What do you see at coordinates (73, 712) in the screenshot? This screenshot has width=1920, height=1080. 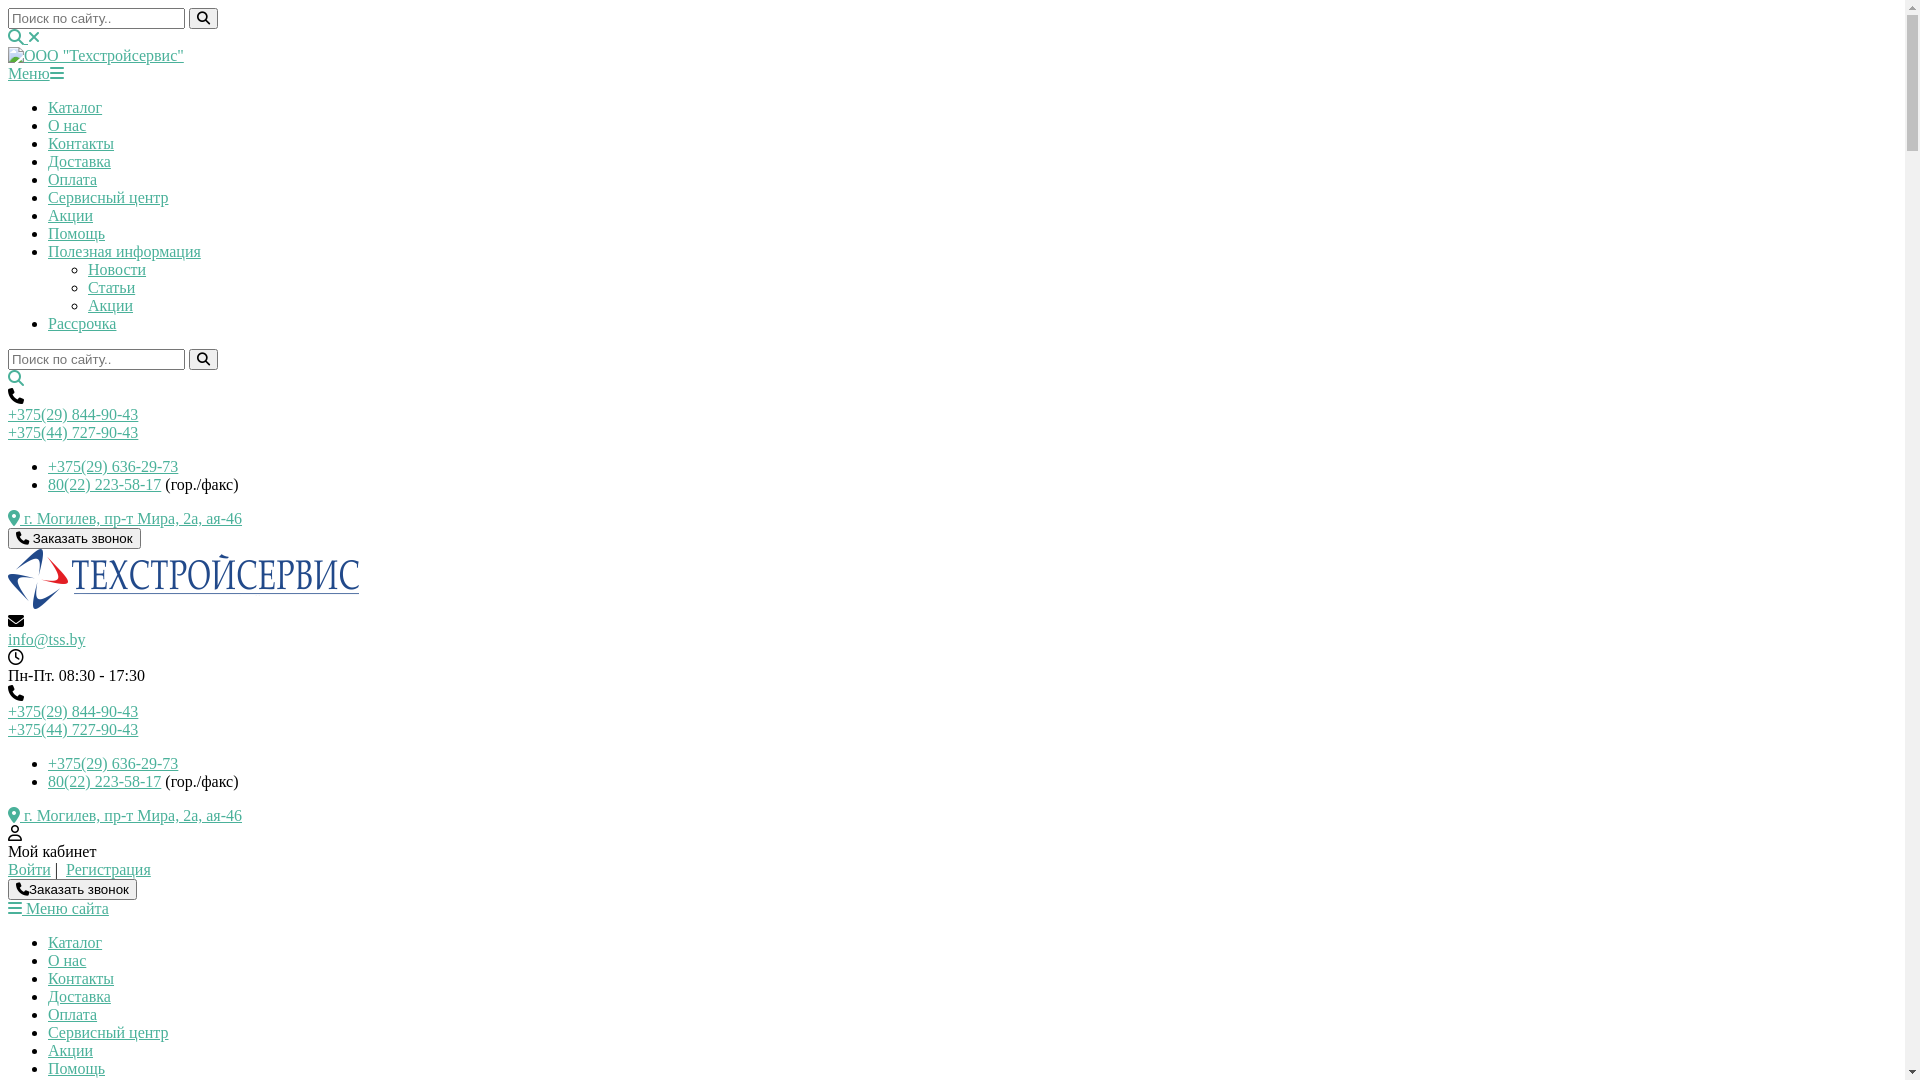 I see `+375(29) 844-90-43` at bounding box center [73, 712].